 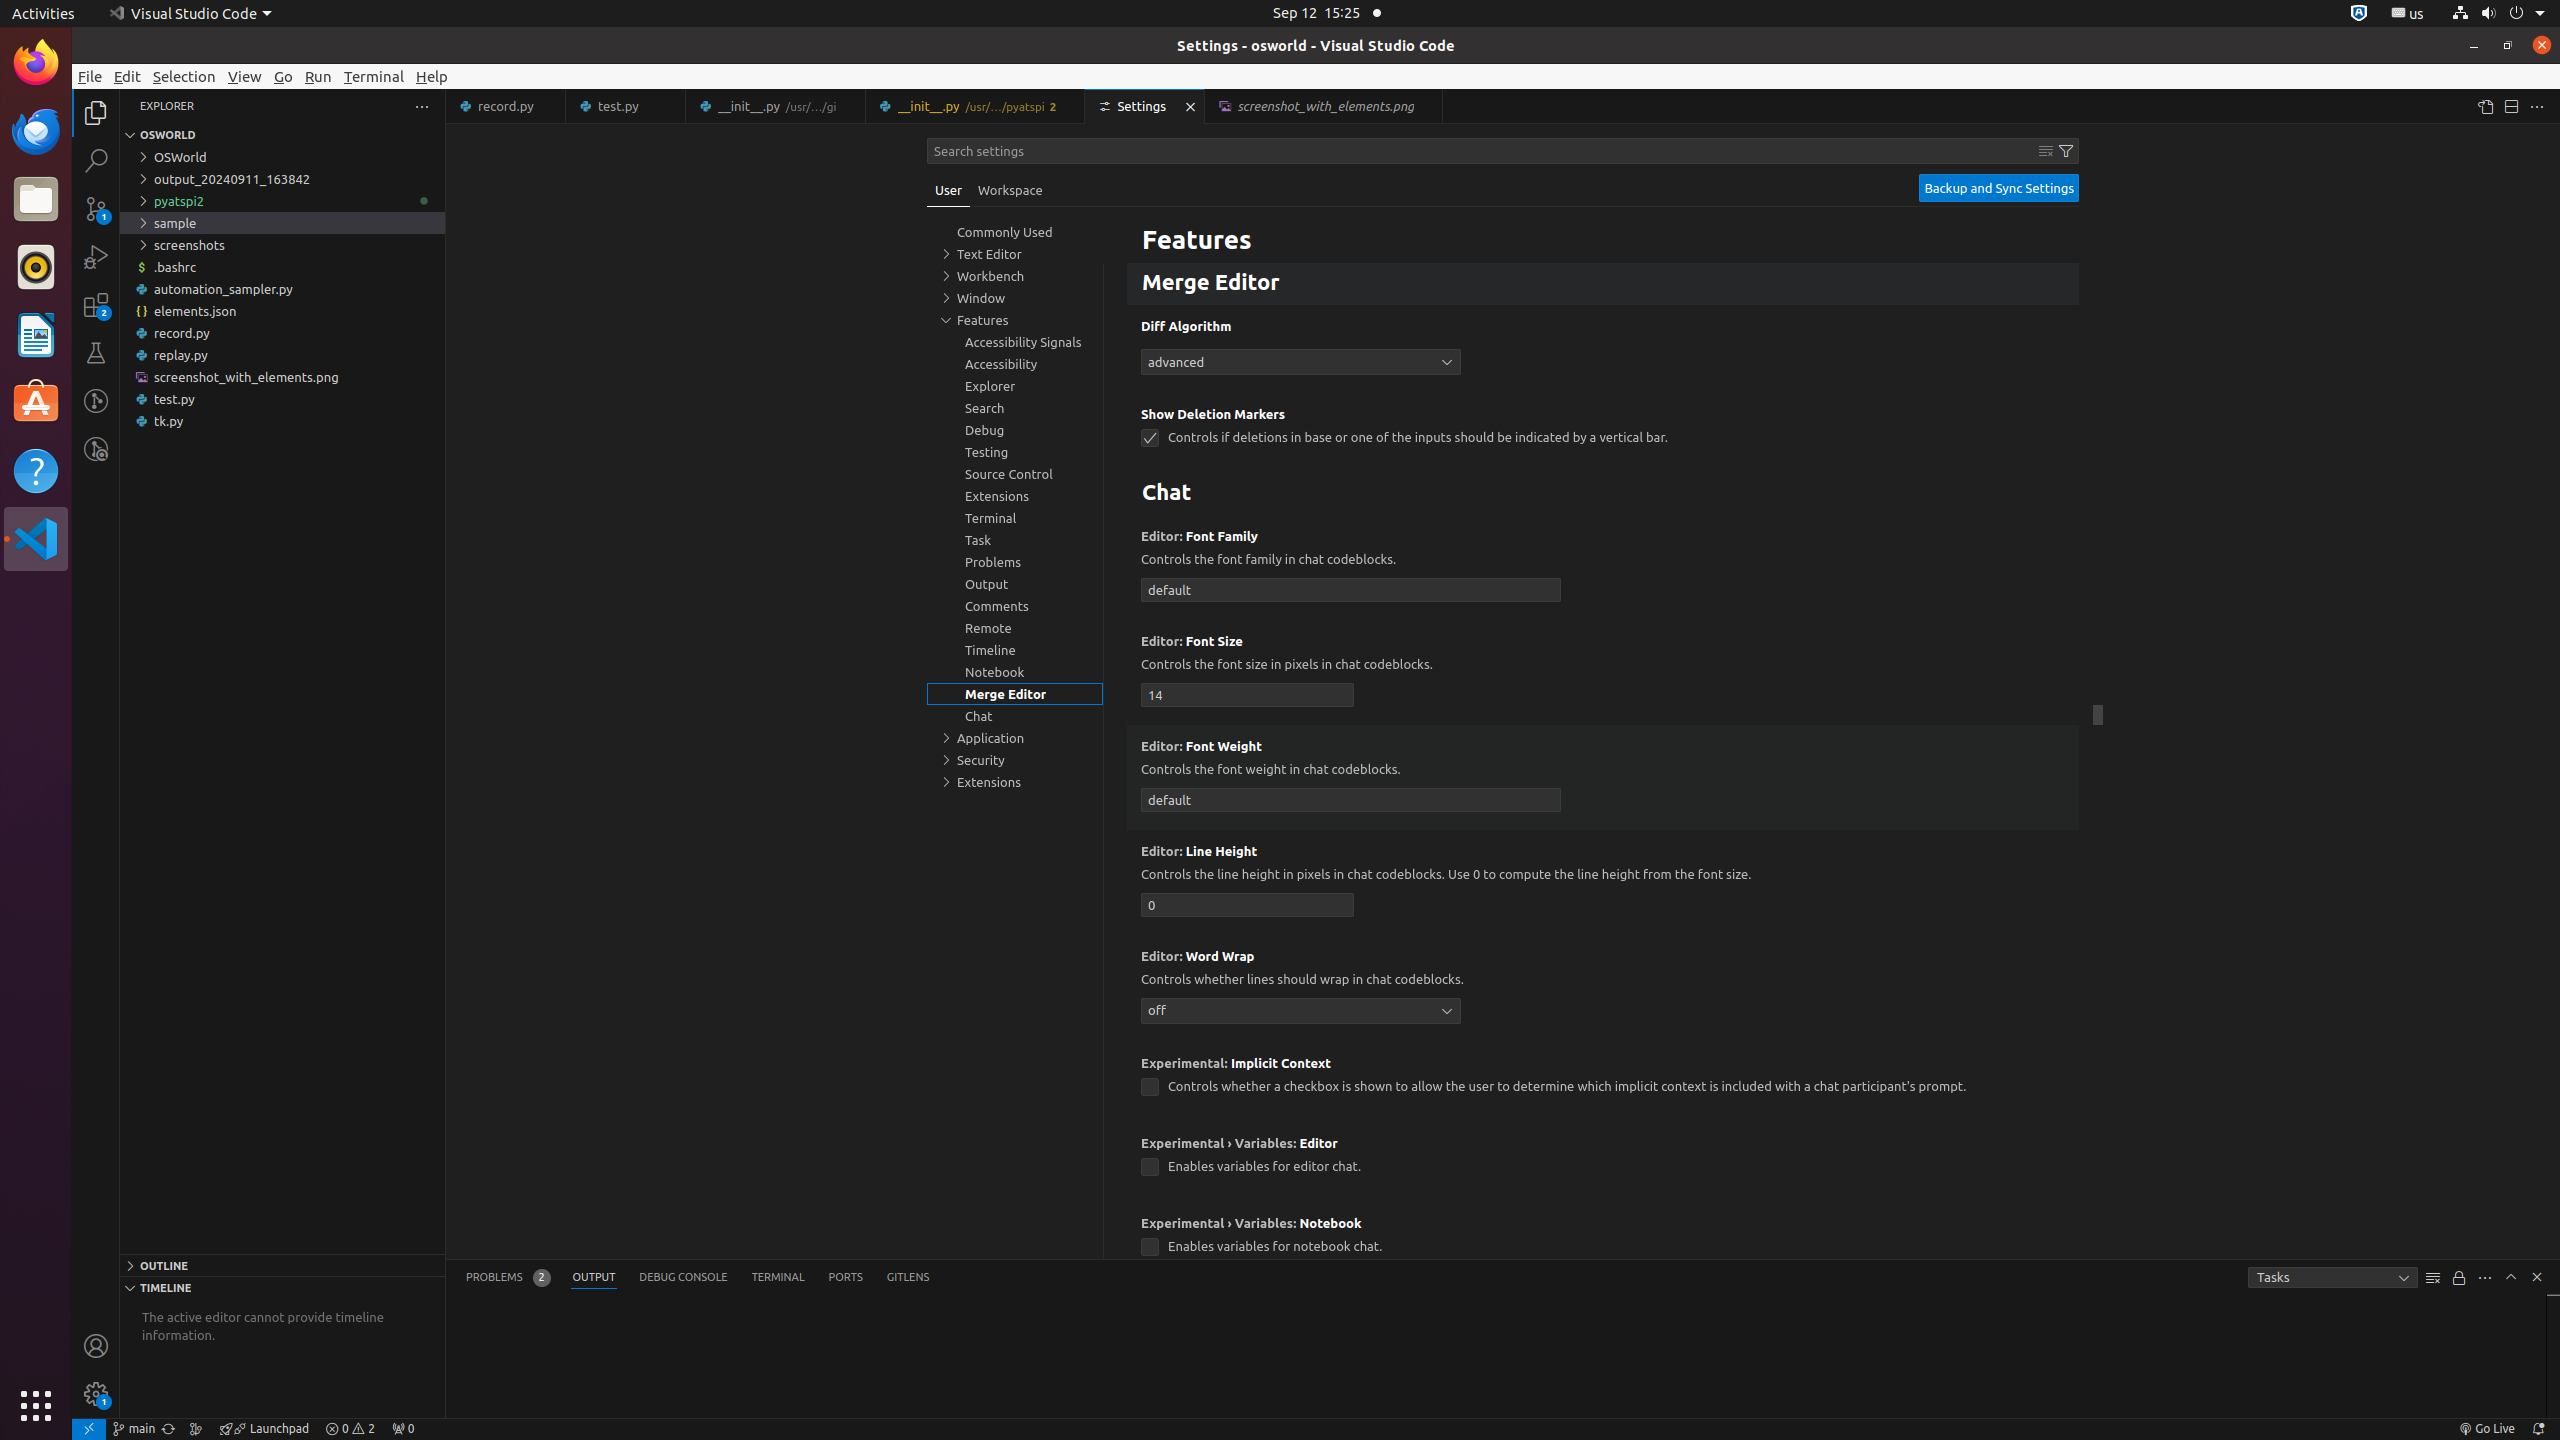 What do you see at coordinates (284, 76) in the screenshot?
I see `Go` at bounding box center [284, 76].